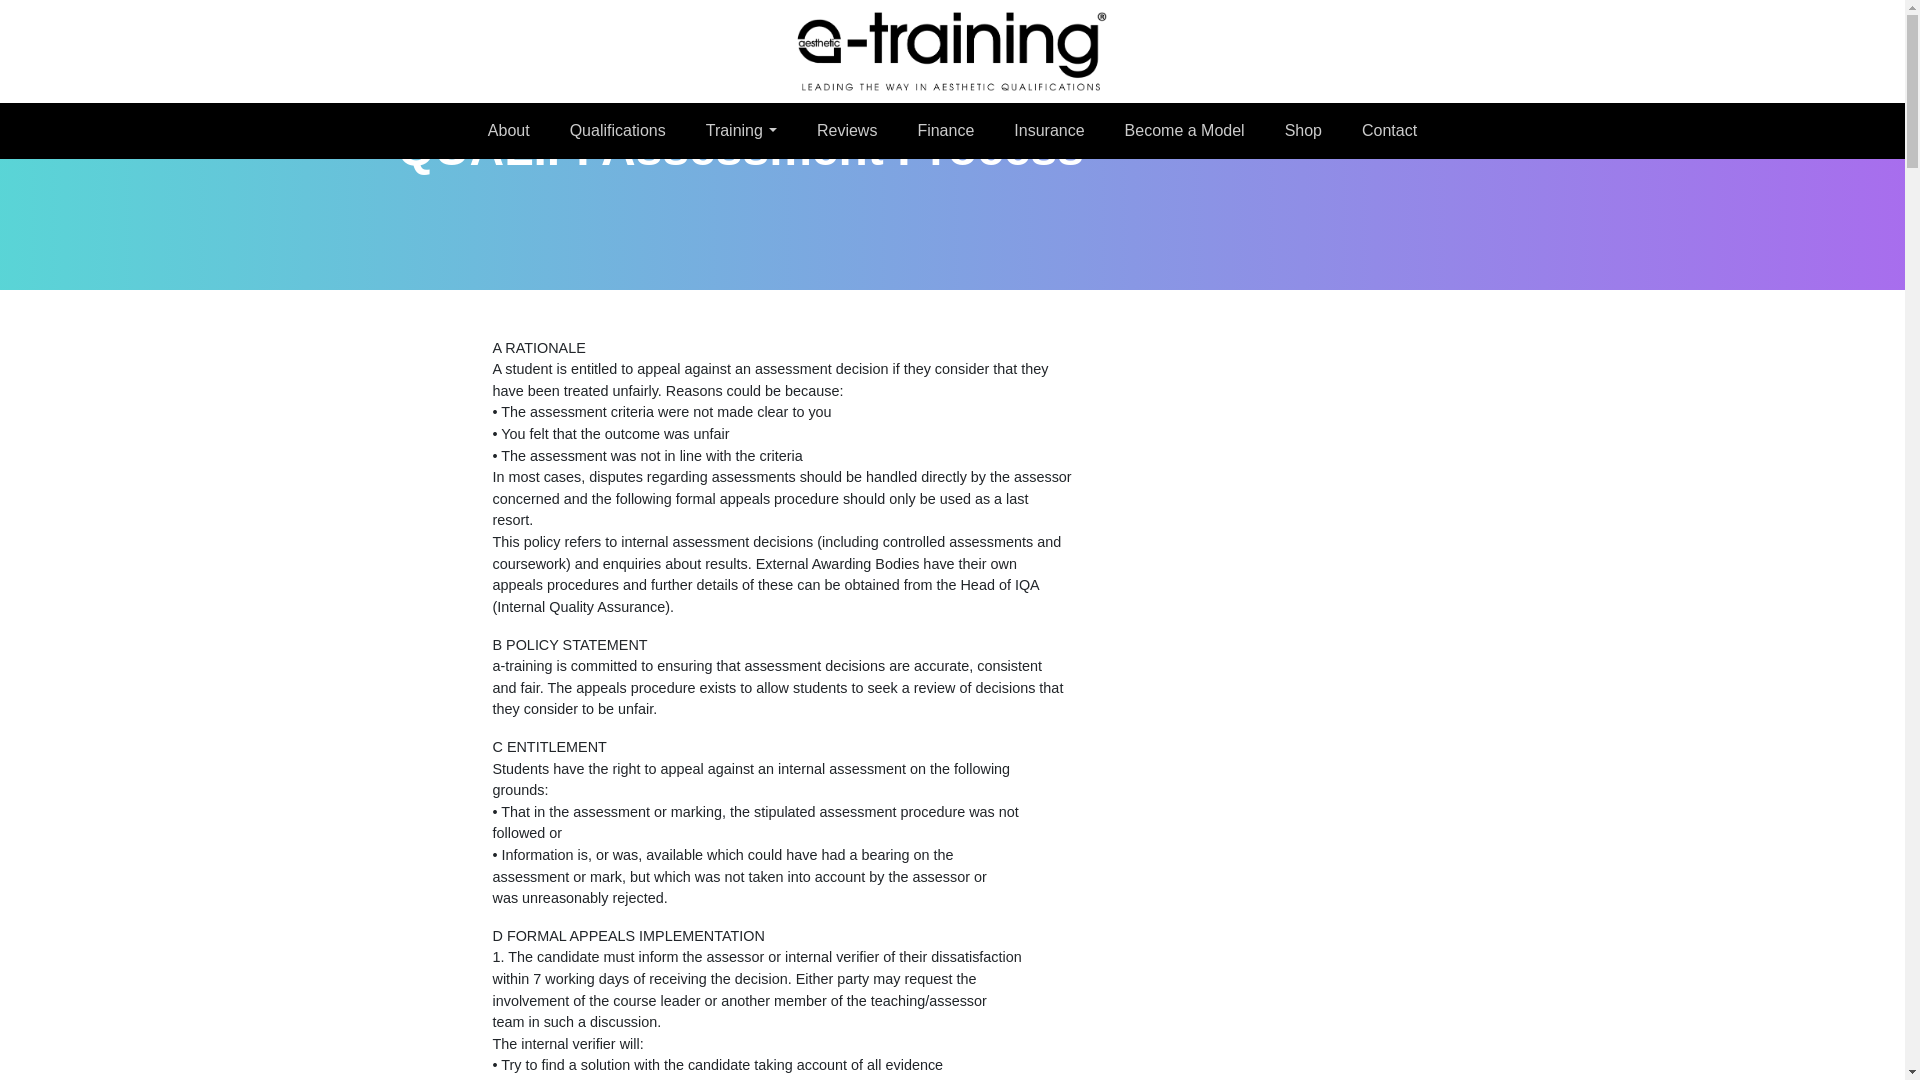  What do you see at coordinates (508, 131) in the screenshot?
I see `About` at bounding box center [508, 131].